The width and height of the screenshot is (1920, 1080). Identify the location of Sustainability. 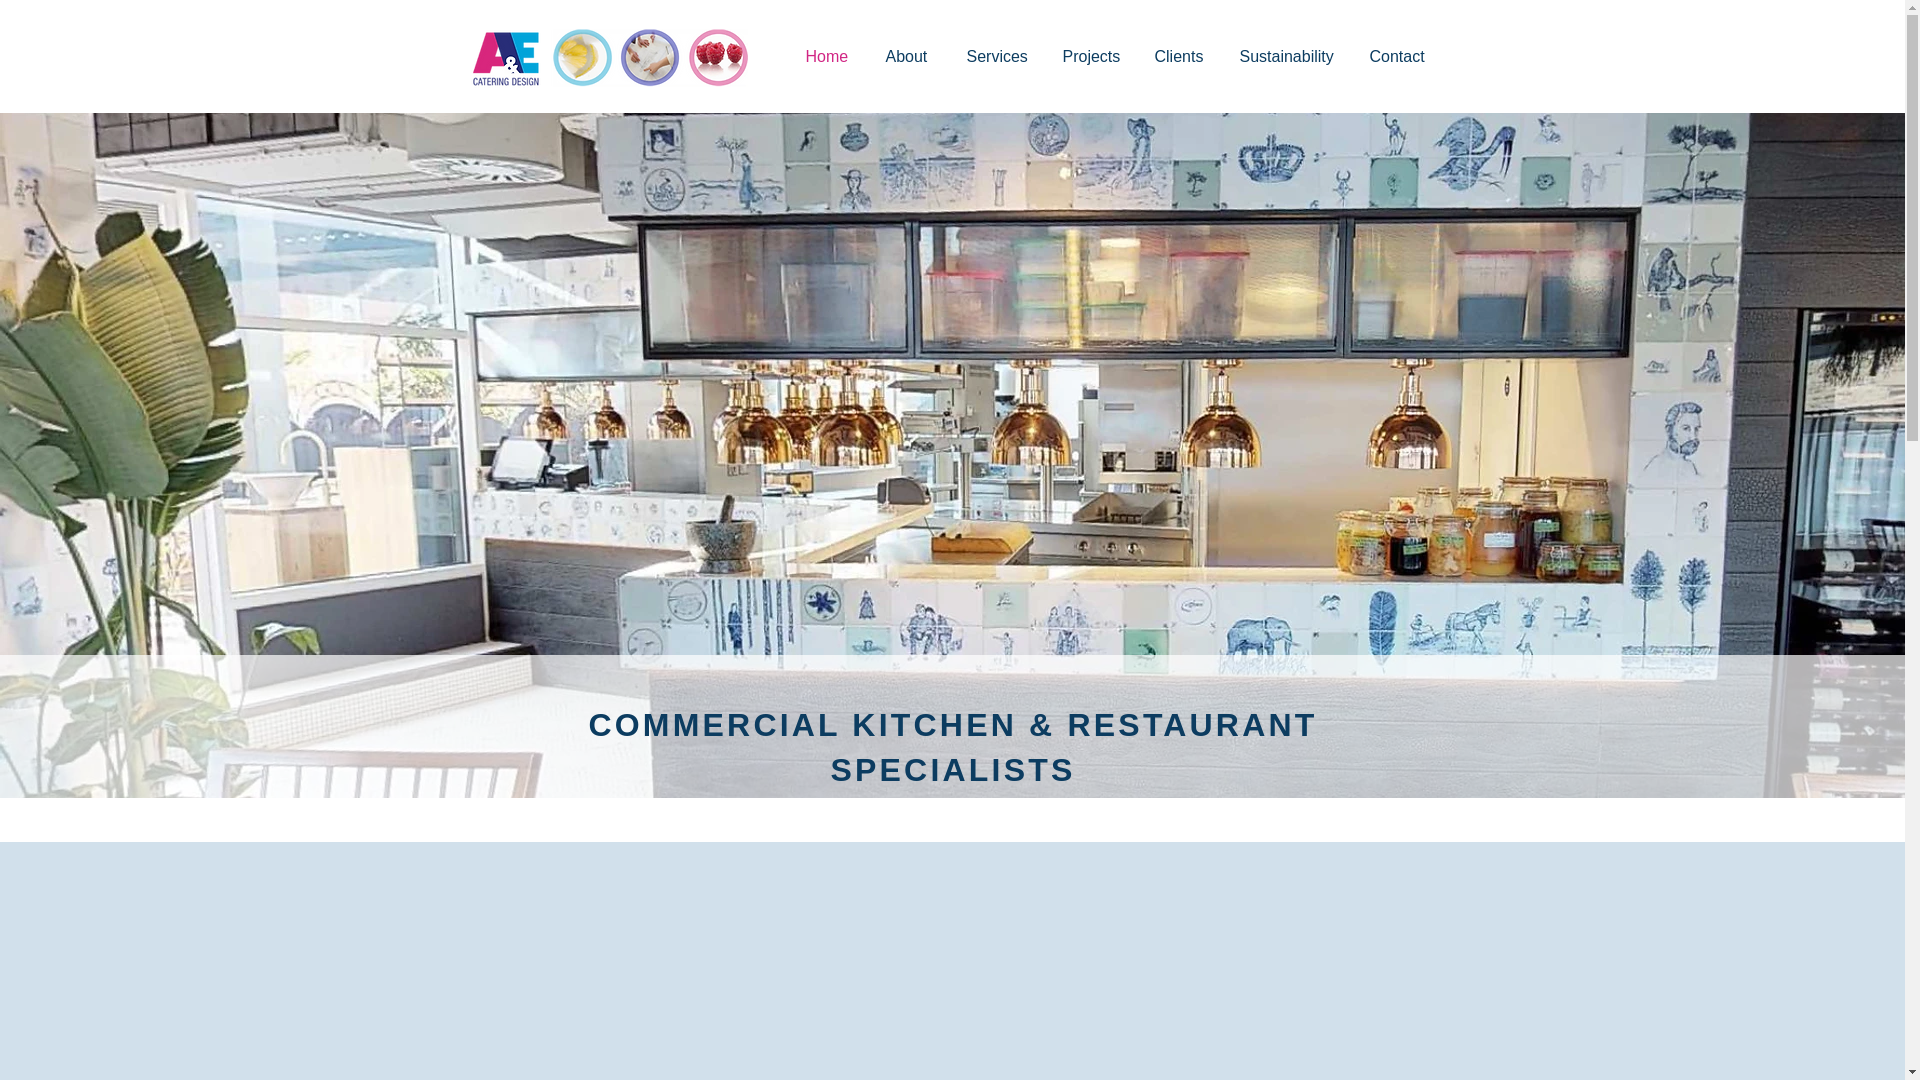
(1284, 56).